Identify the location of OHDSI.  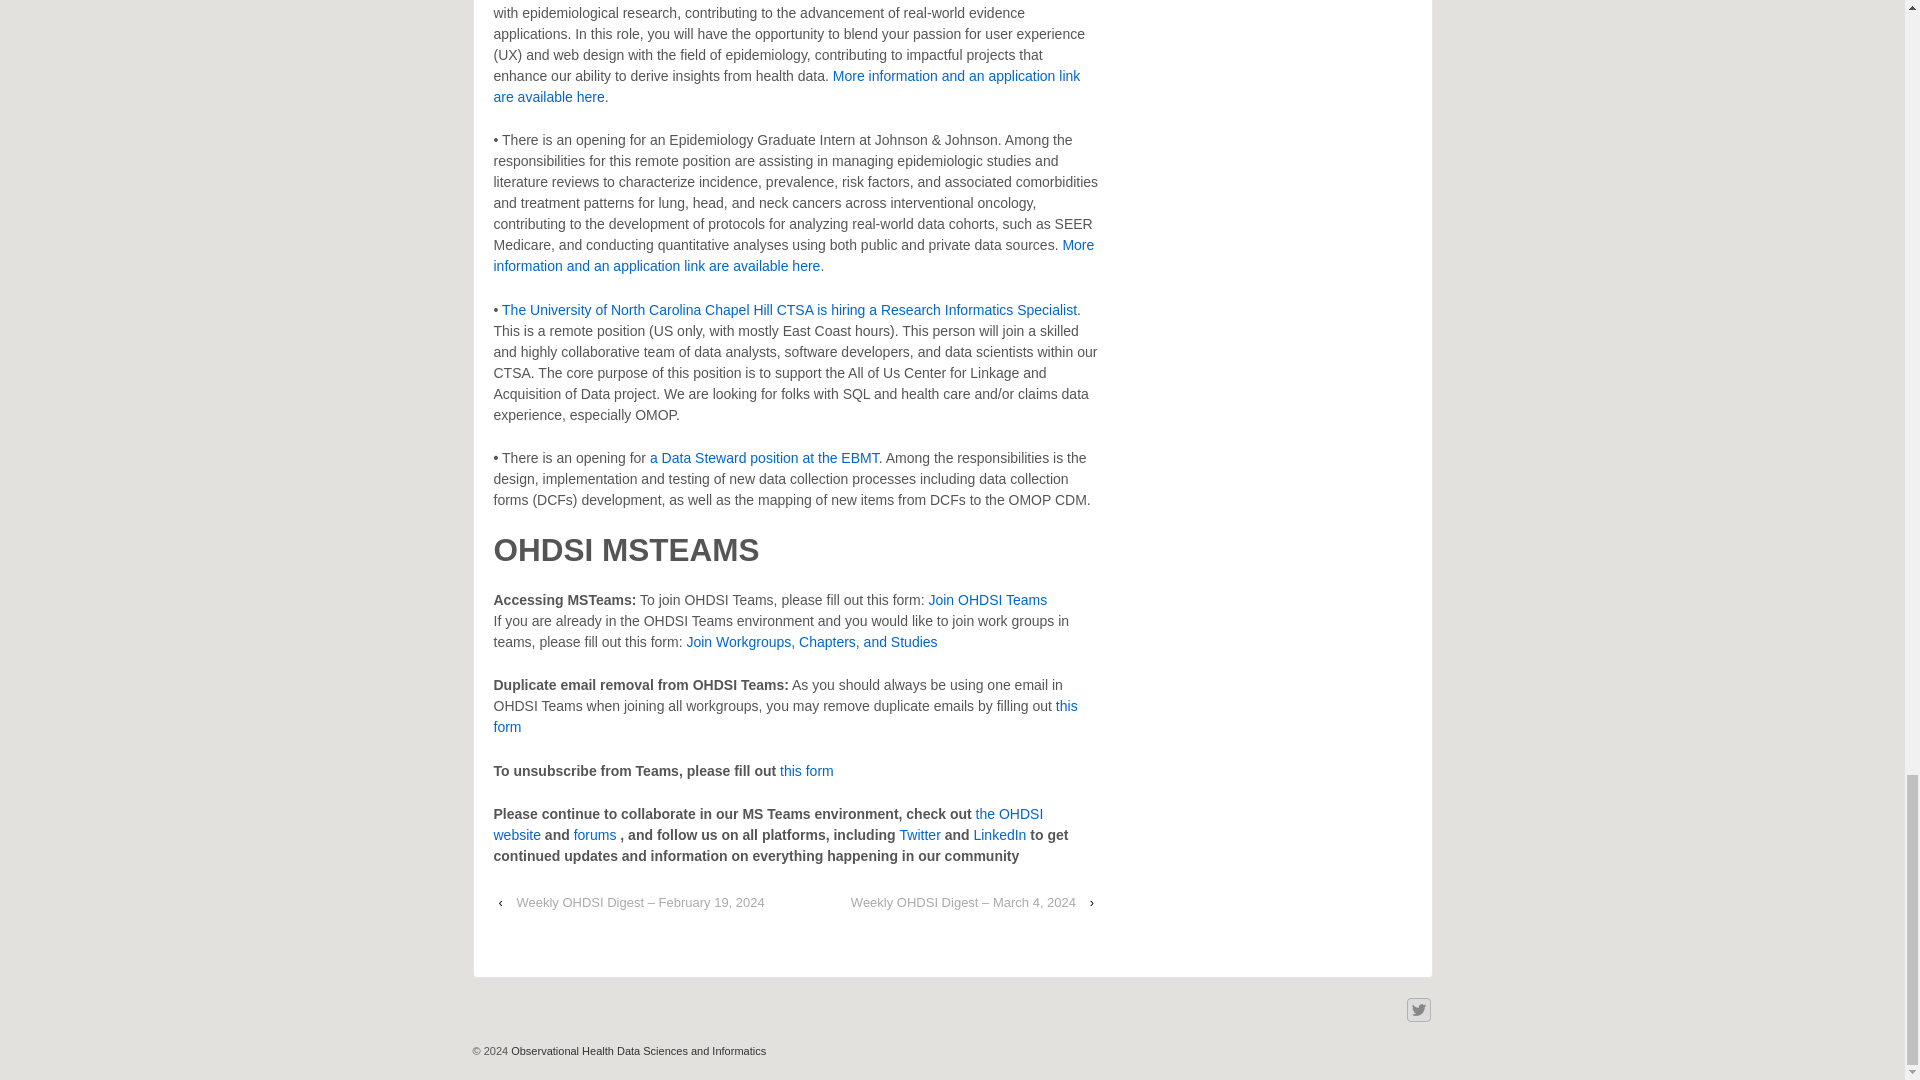
(637, 1051).